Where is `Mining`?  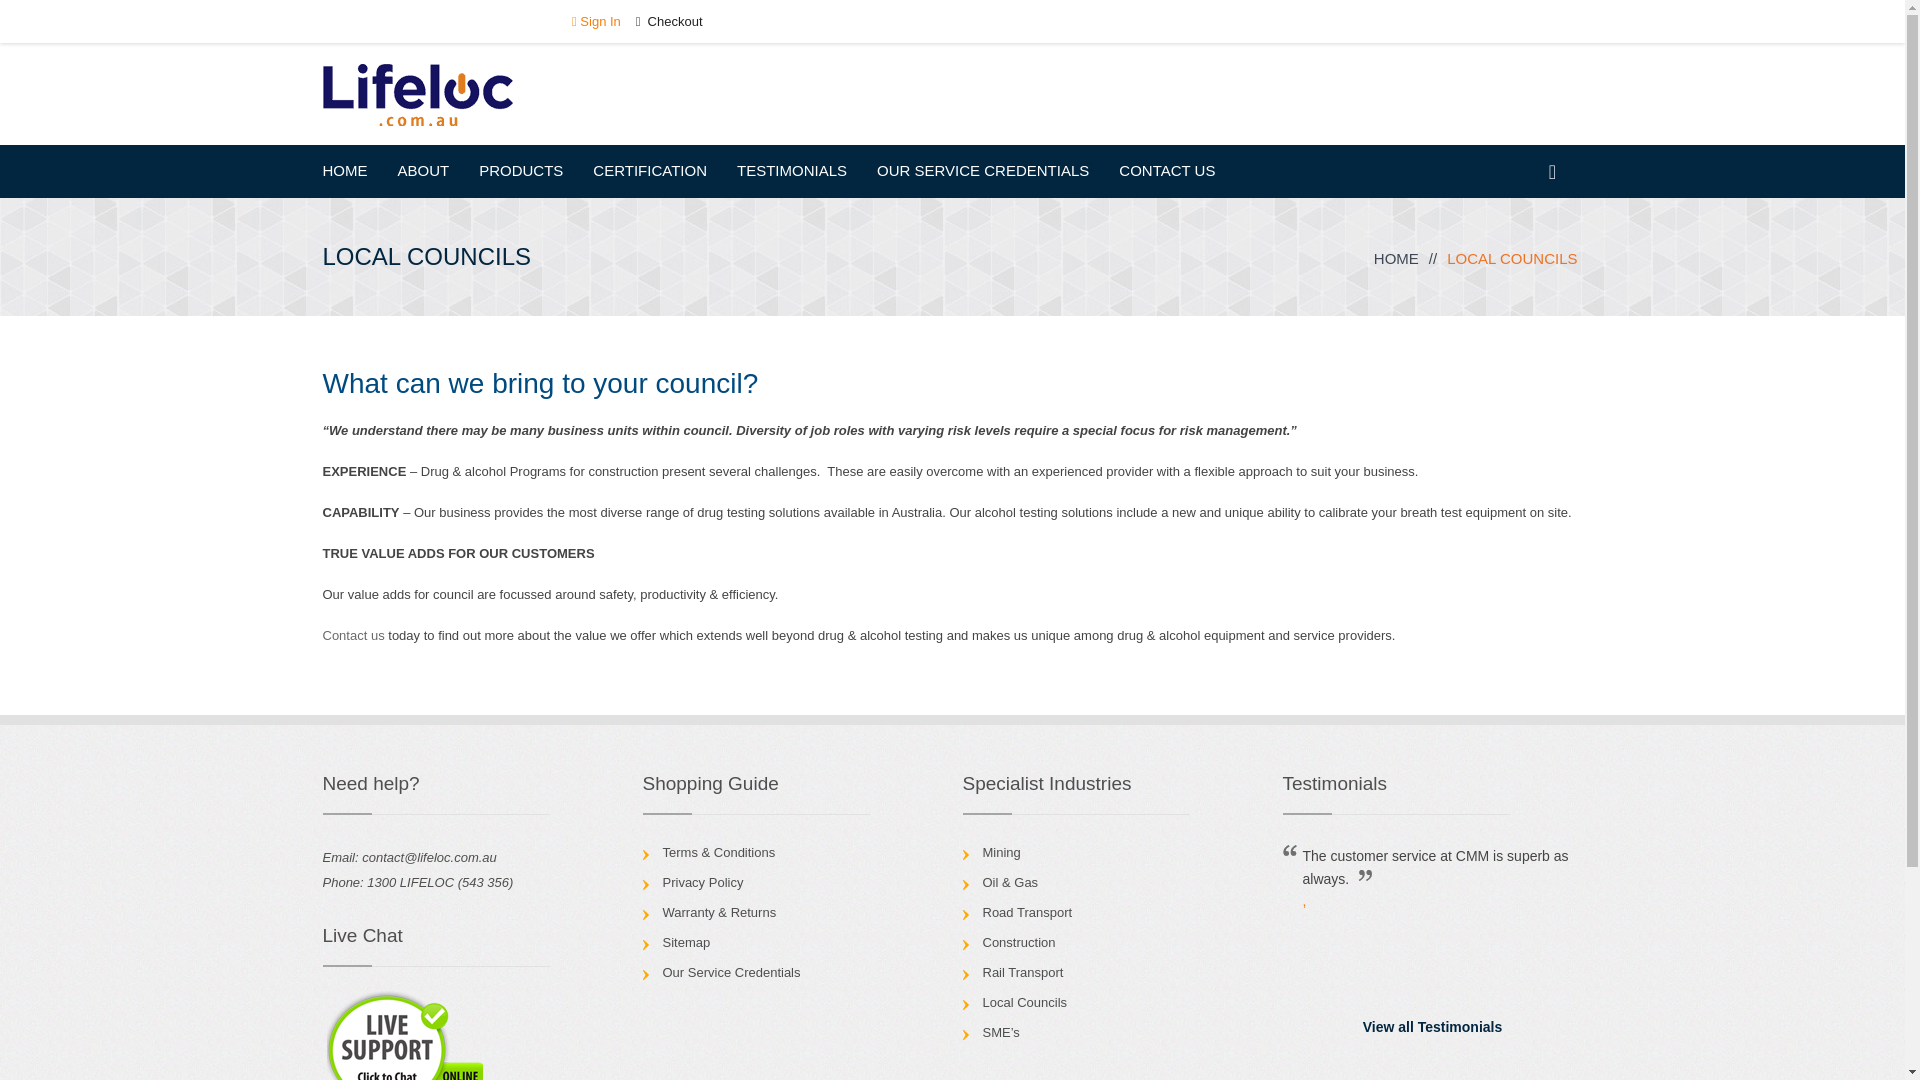
Mining is located at coordinates (1000, 852).